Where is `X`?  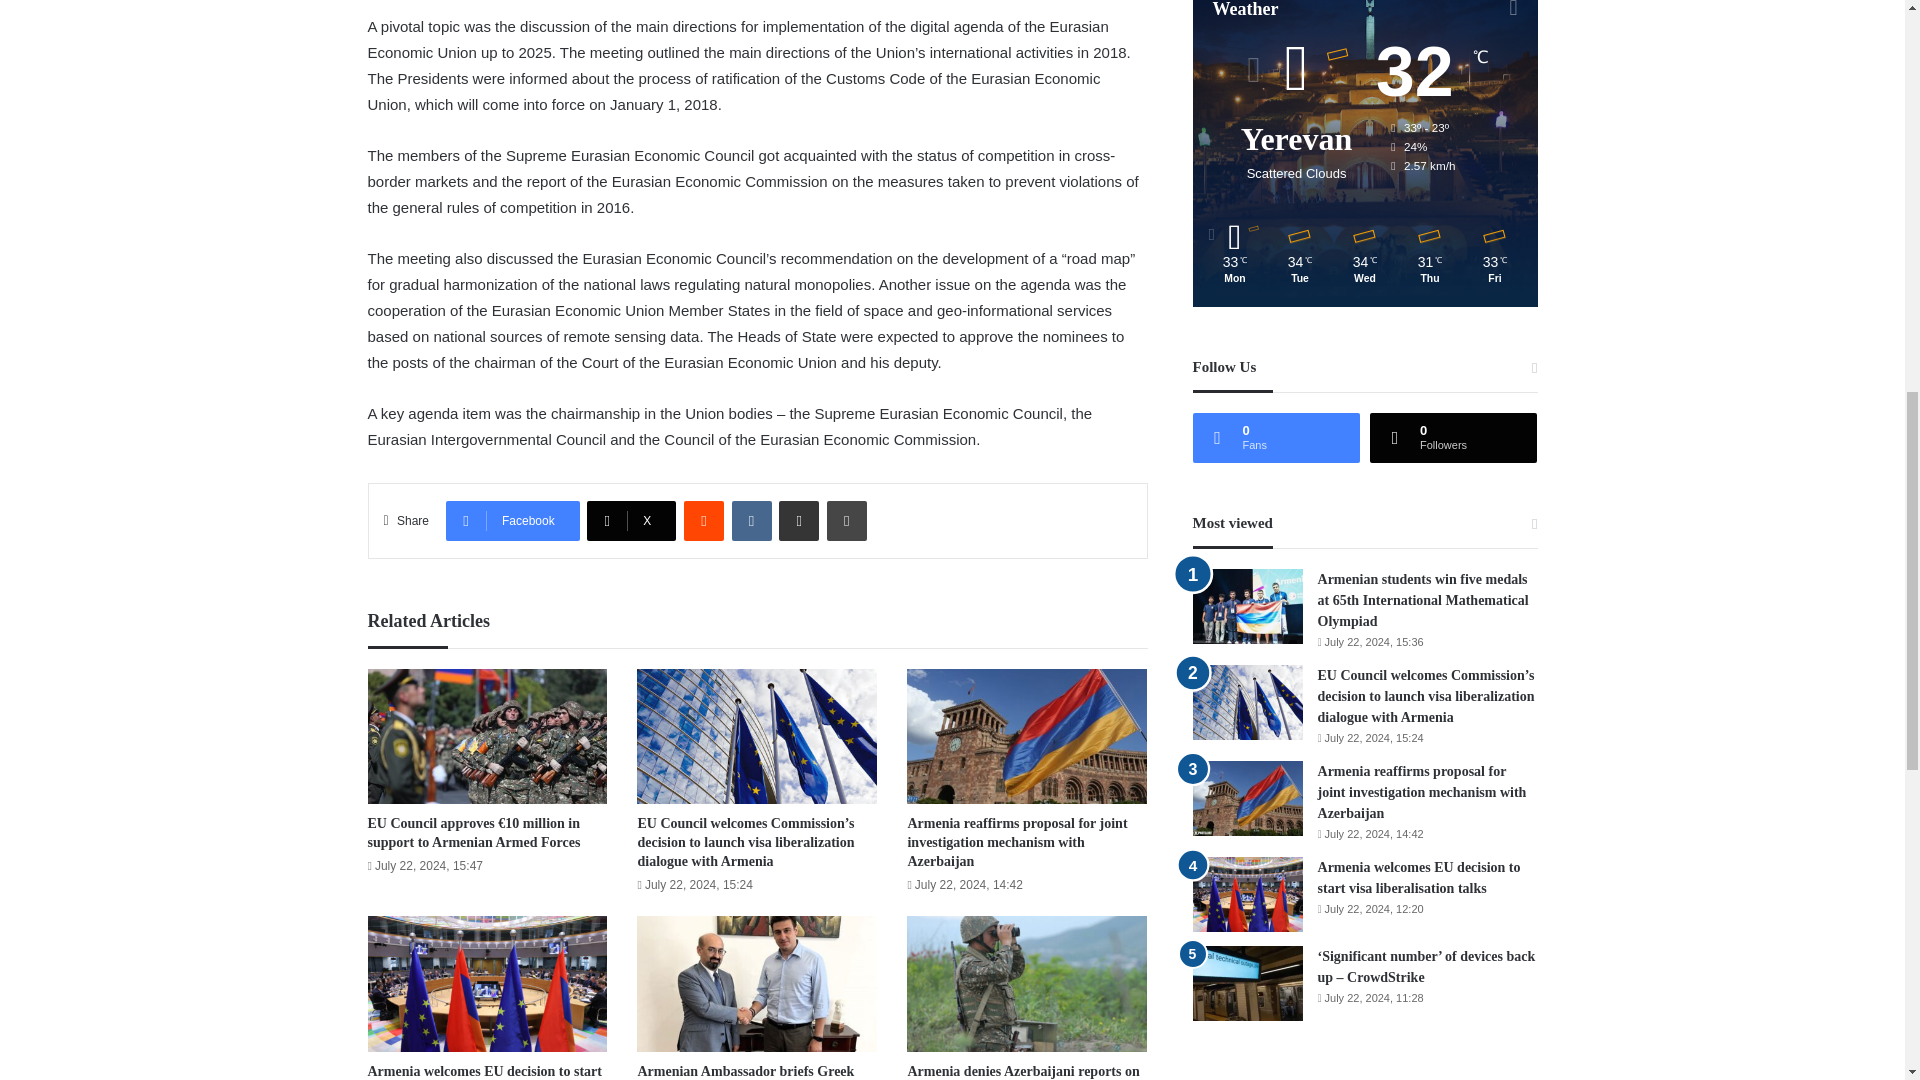 X is located at coordinates (631, 521).